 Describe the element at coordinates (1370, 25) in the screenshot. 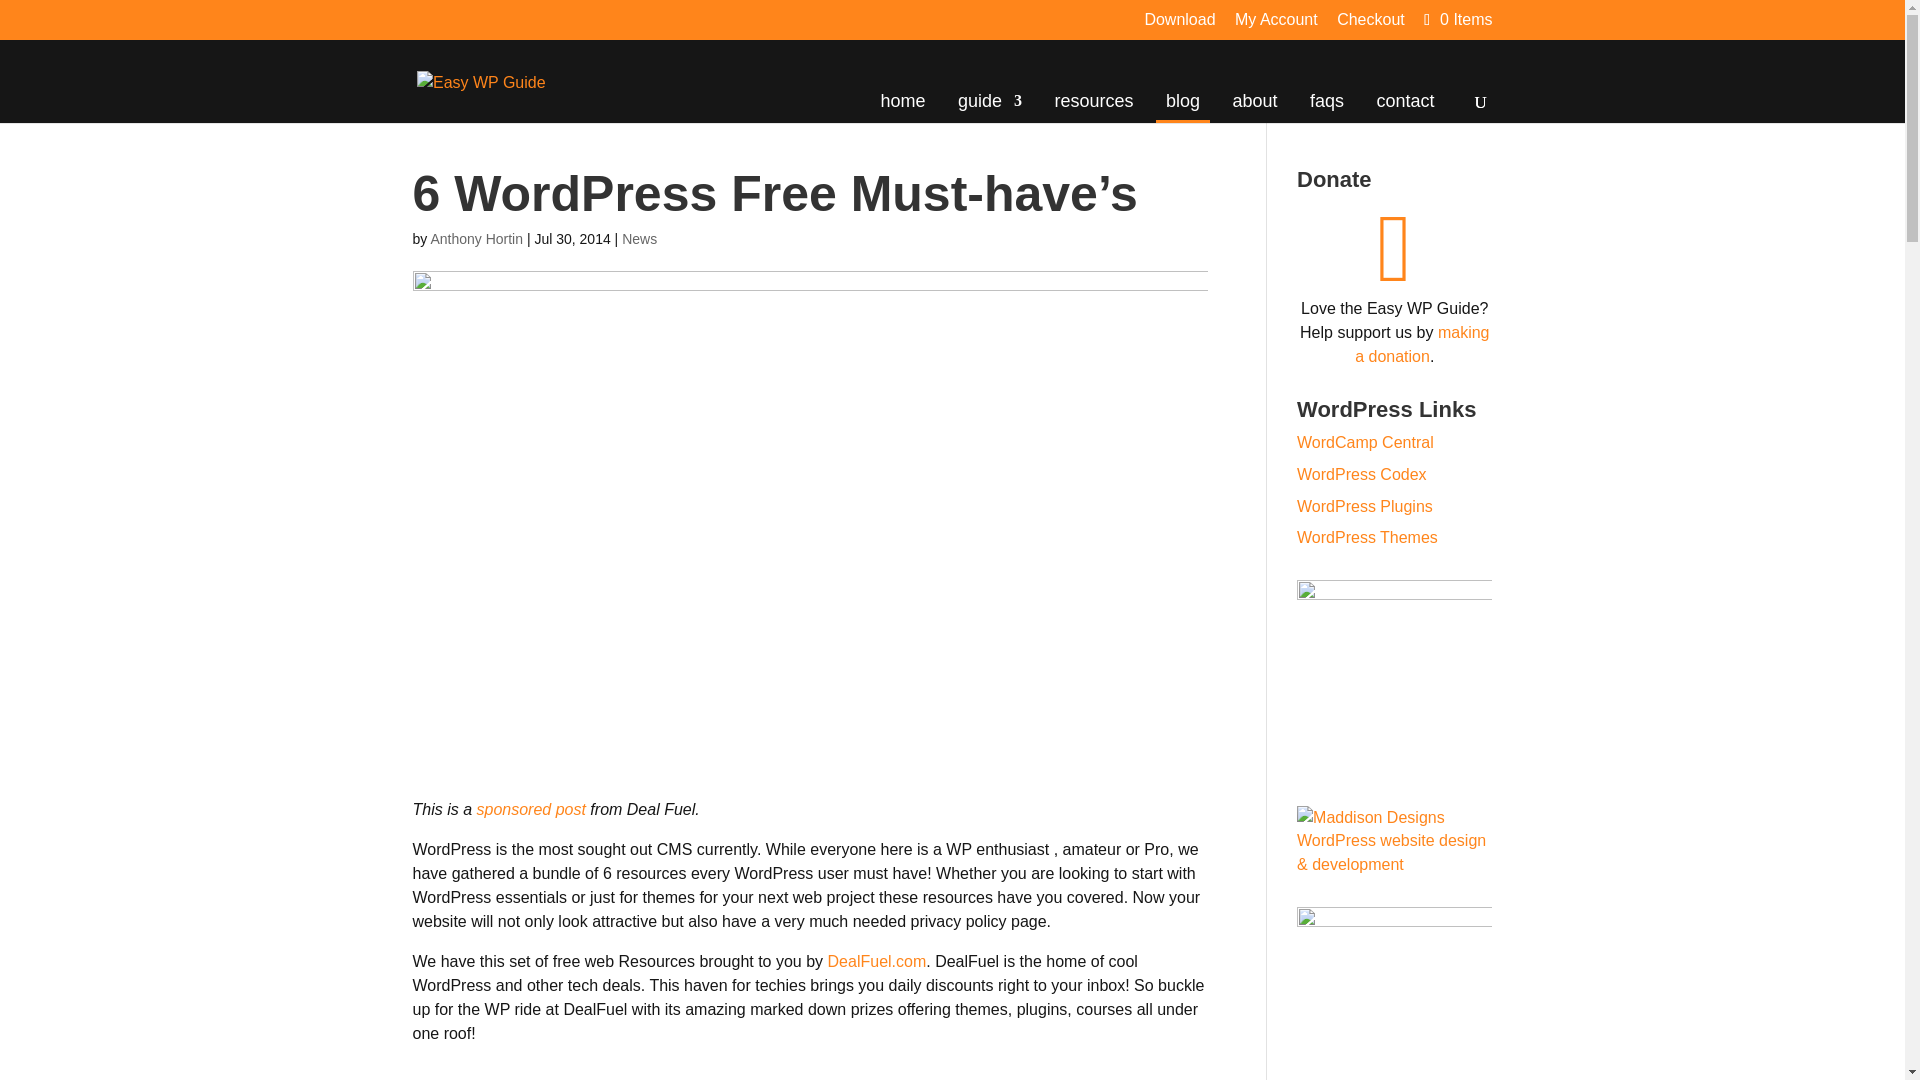

I see `Checkout` at that location.